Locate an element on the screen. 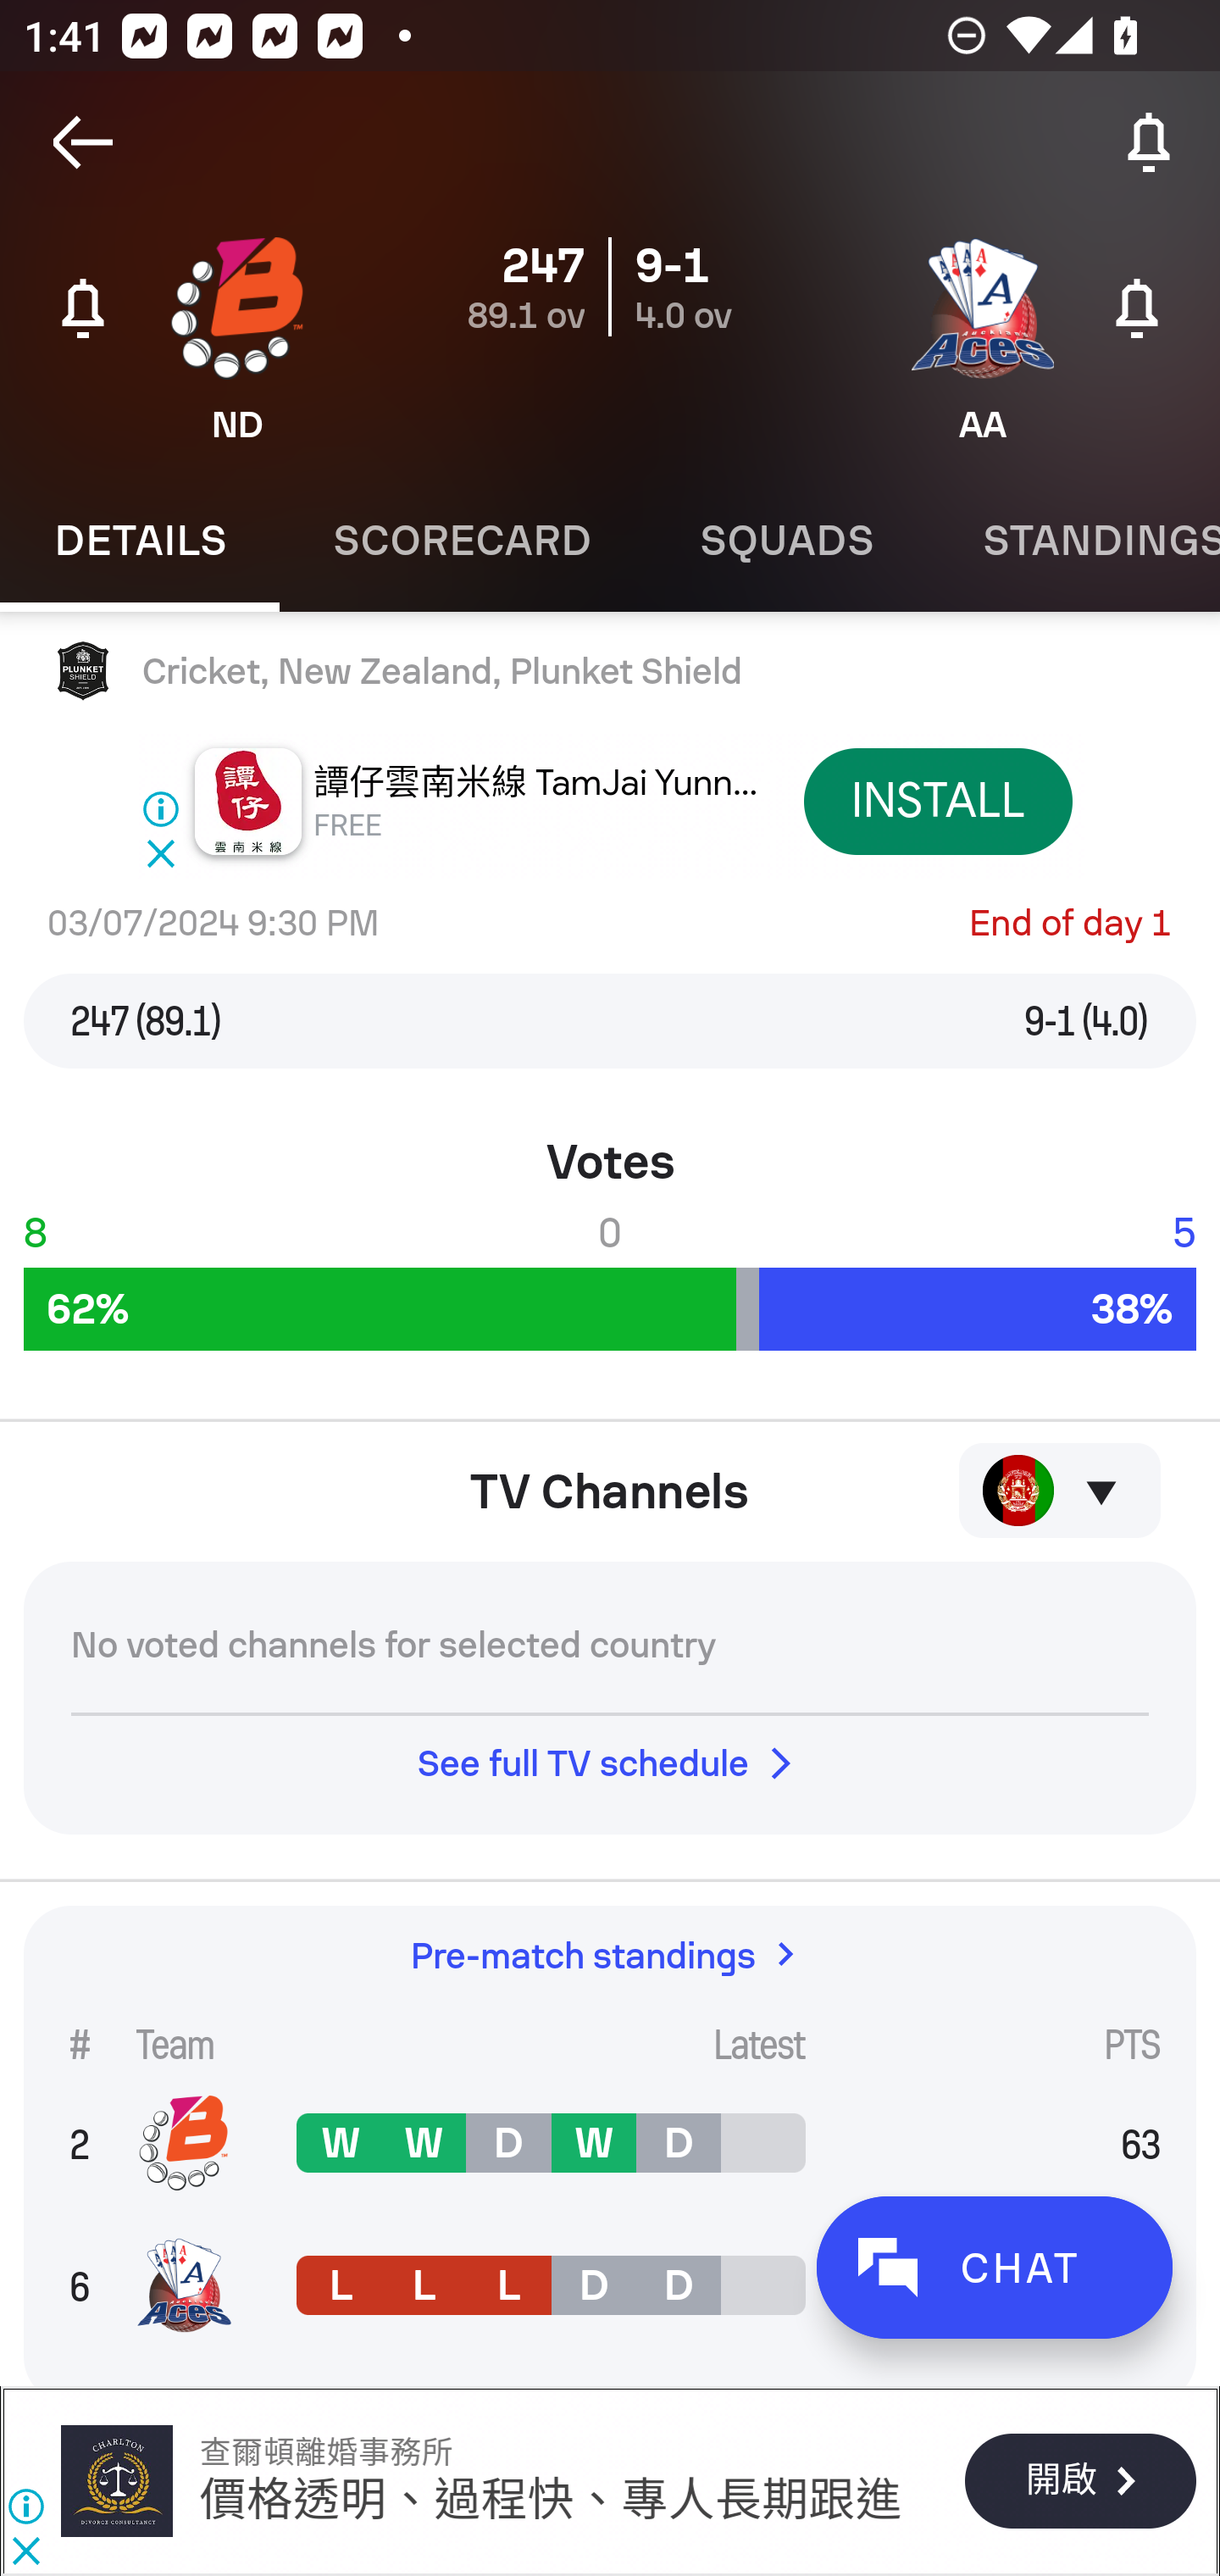  FREE is located at coordinates (349, 825).